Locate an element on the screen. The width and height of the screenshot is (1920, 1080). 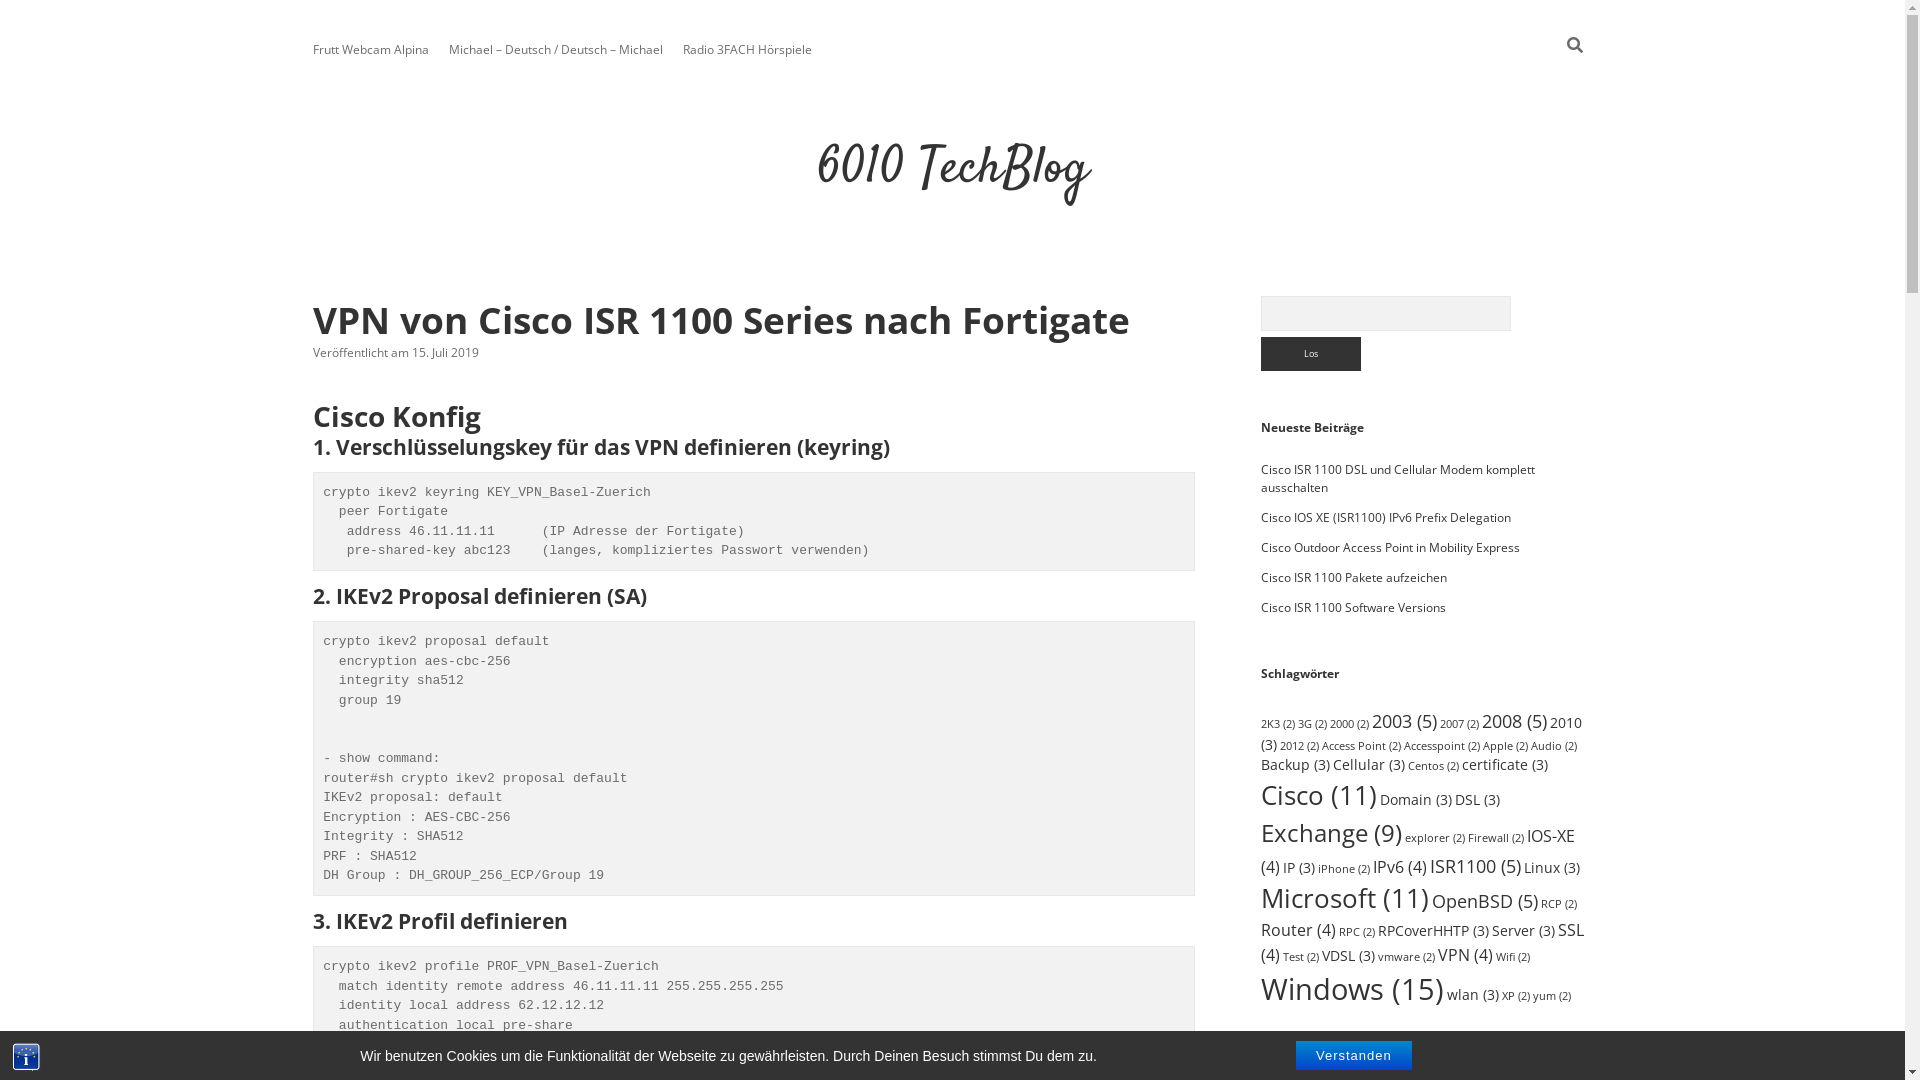
DSL (3) is located at coordinates (1478, 800).